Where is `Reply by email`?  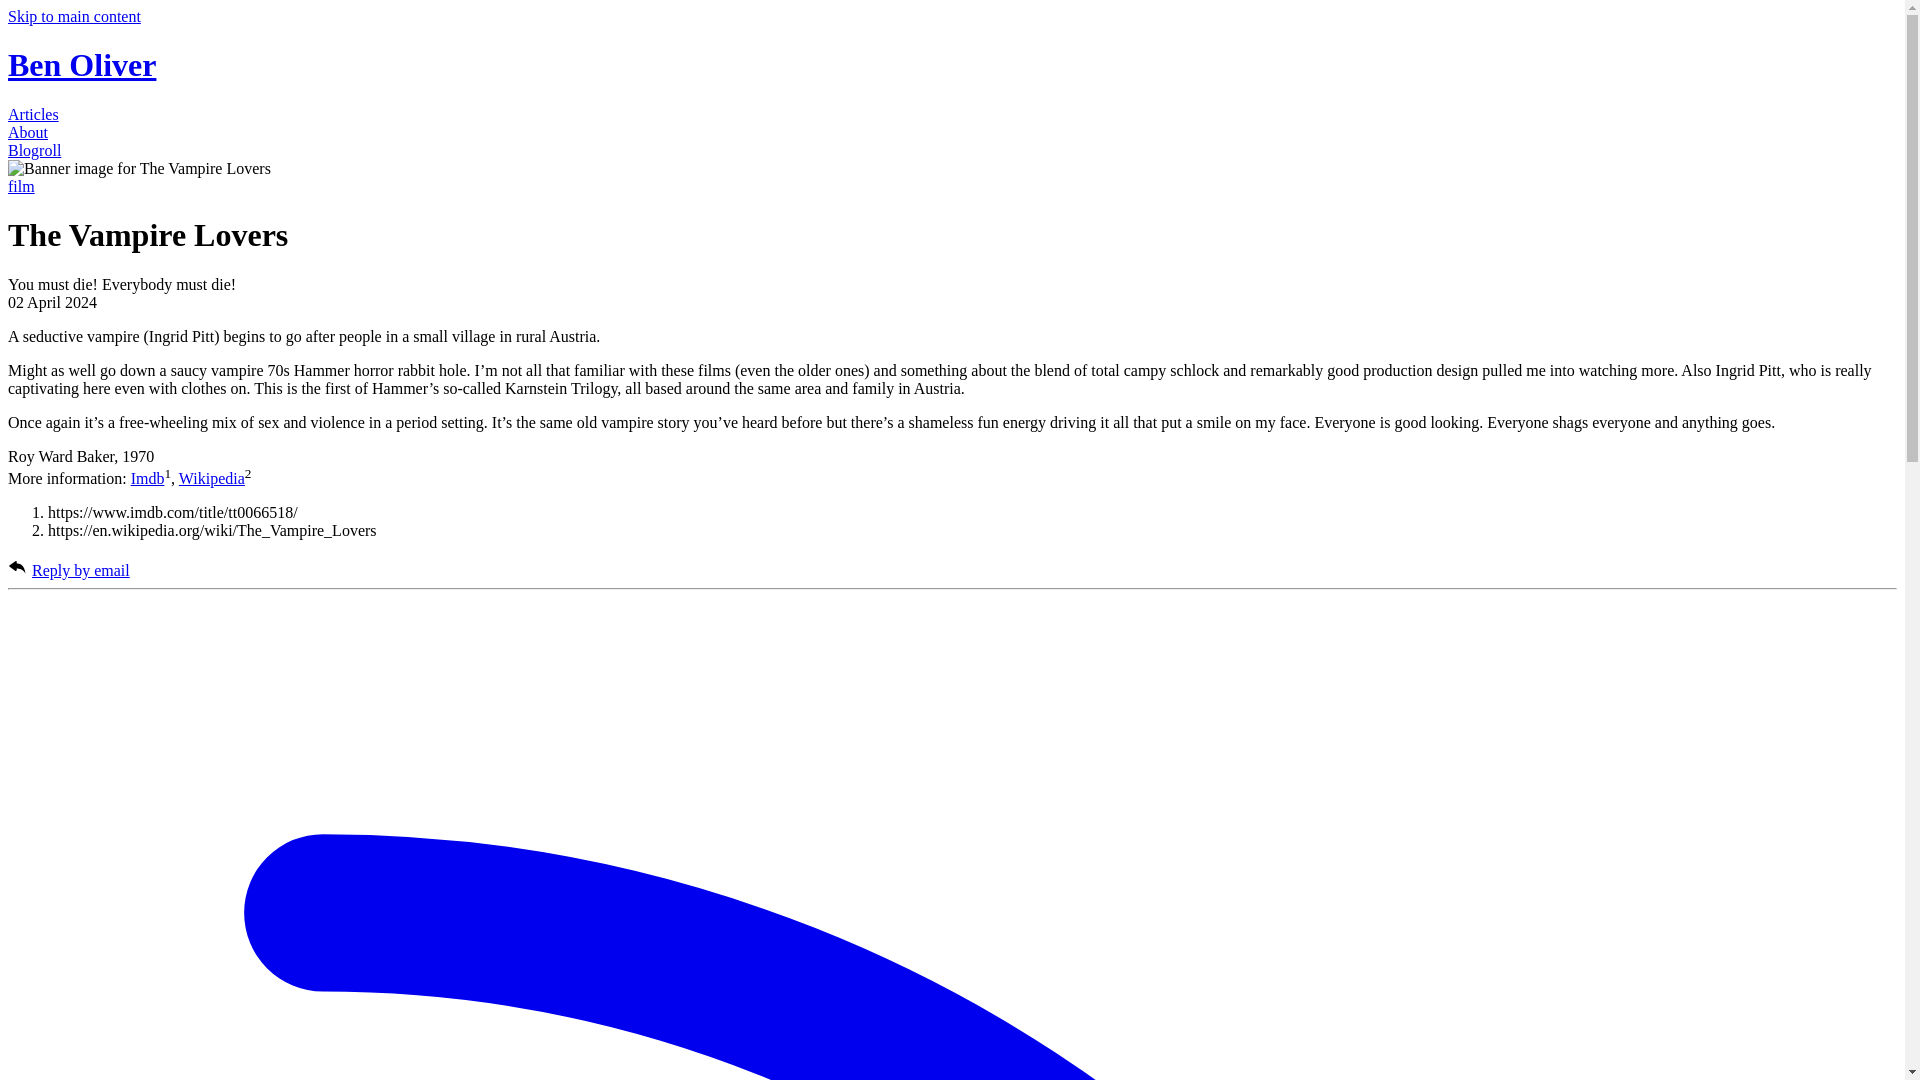
Reply by email is located at coordinates (81, 570).